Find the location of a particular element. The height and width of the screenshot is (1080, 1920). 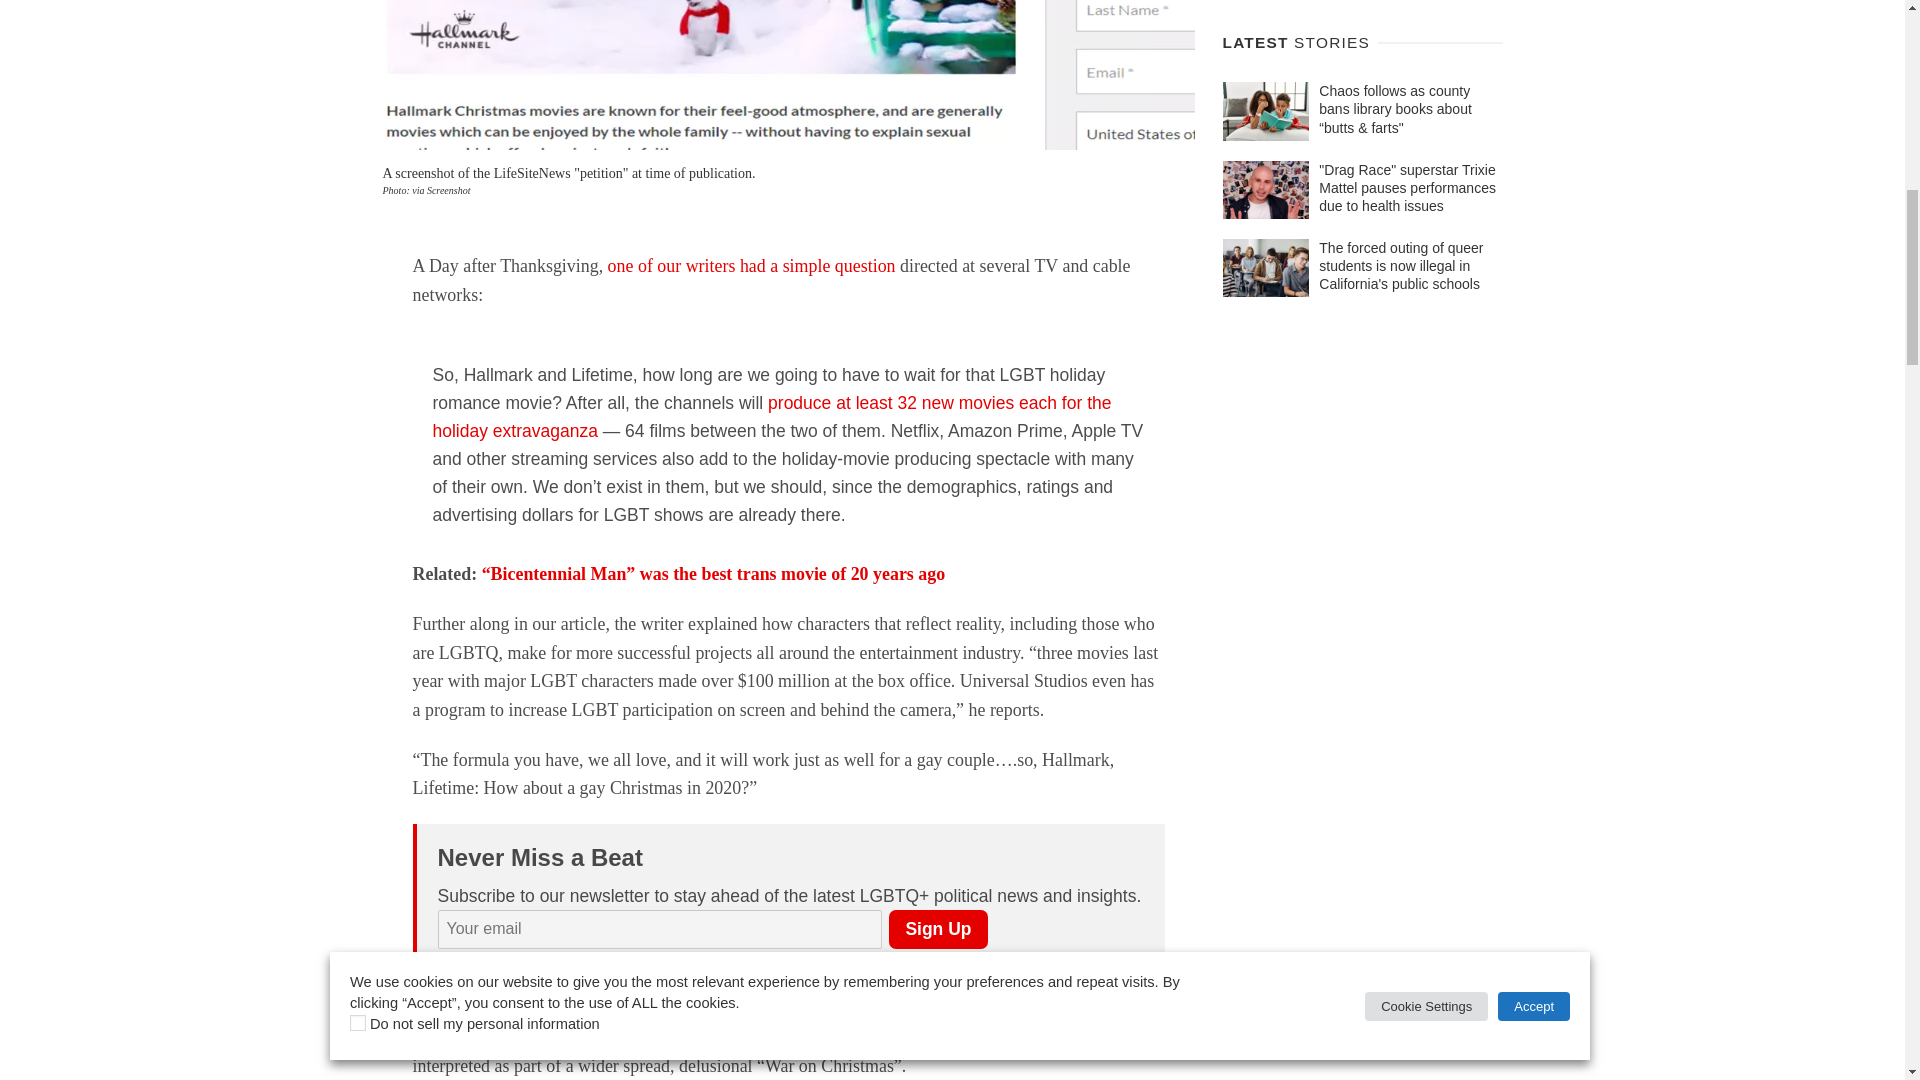

1920883 is located at coordinates (604, 966).